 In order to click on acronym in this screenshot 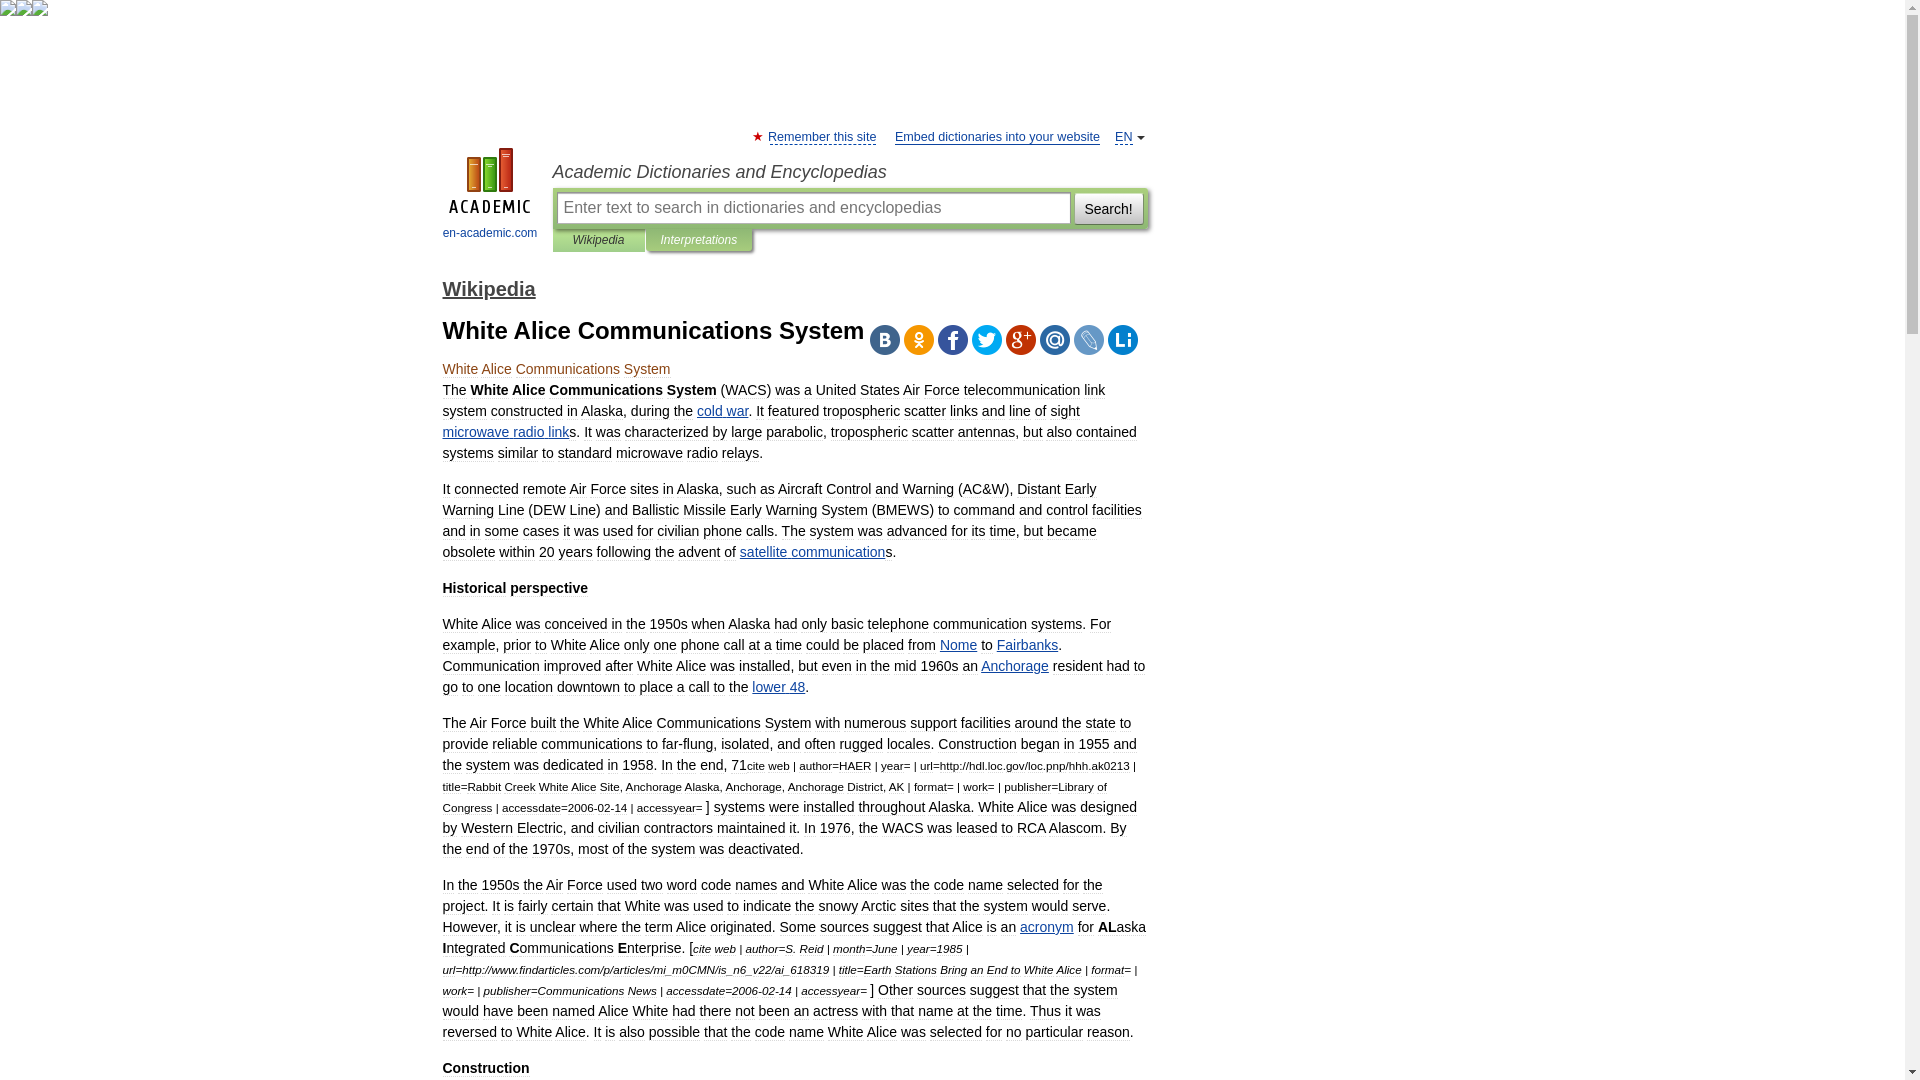, I will do `click(1046, 927)`.